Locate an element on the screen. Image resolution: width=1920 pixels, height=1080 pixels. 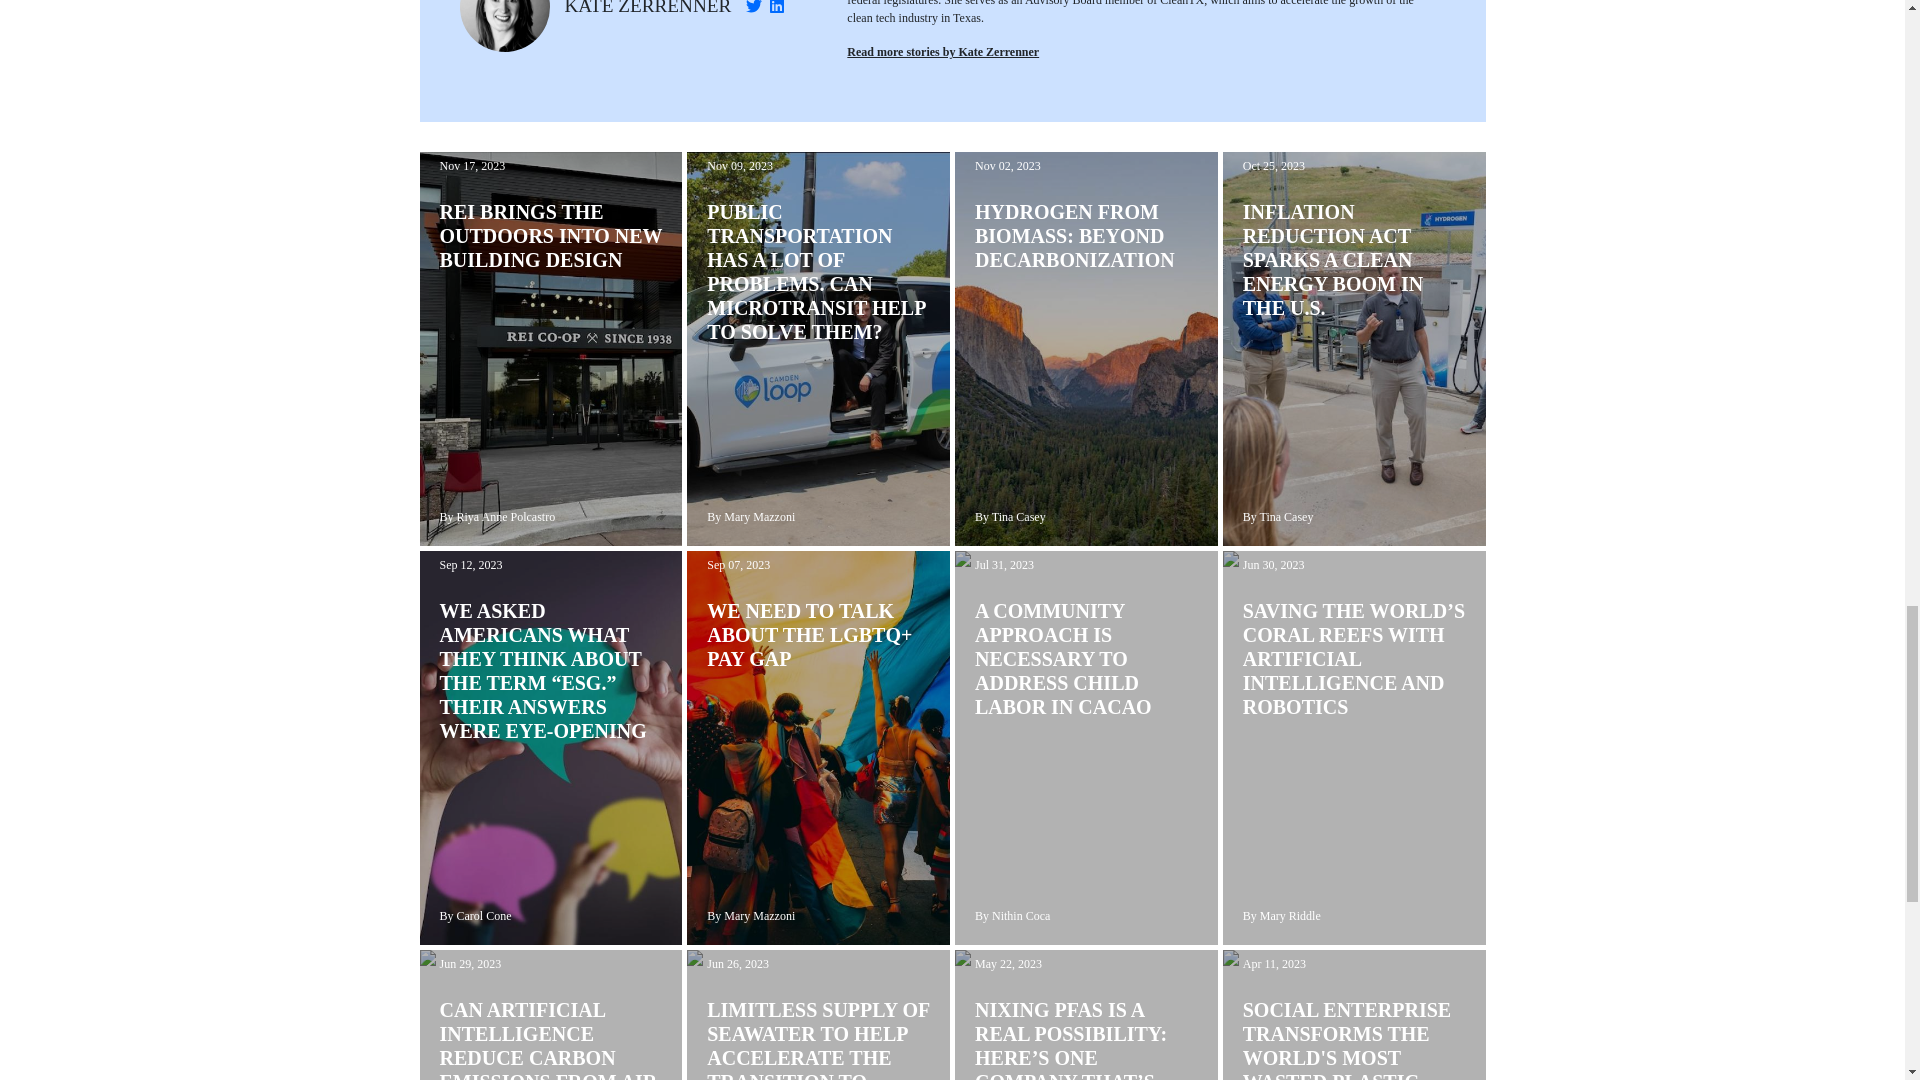
Read more stories by Kate Zerrenner is located at coordinates (942, 52).